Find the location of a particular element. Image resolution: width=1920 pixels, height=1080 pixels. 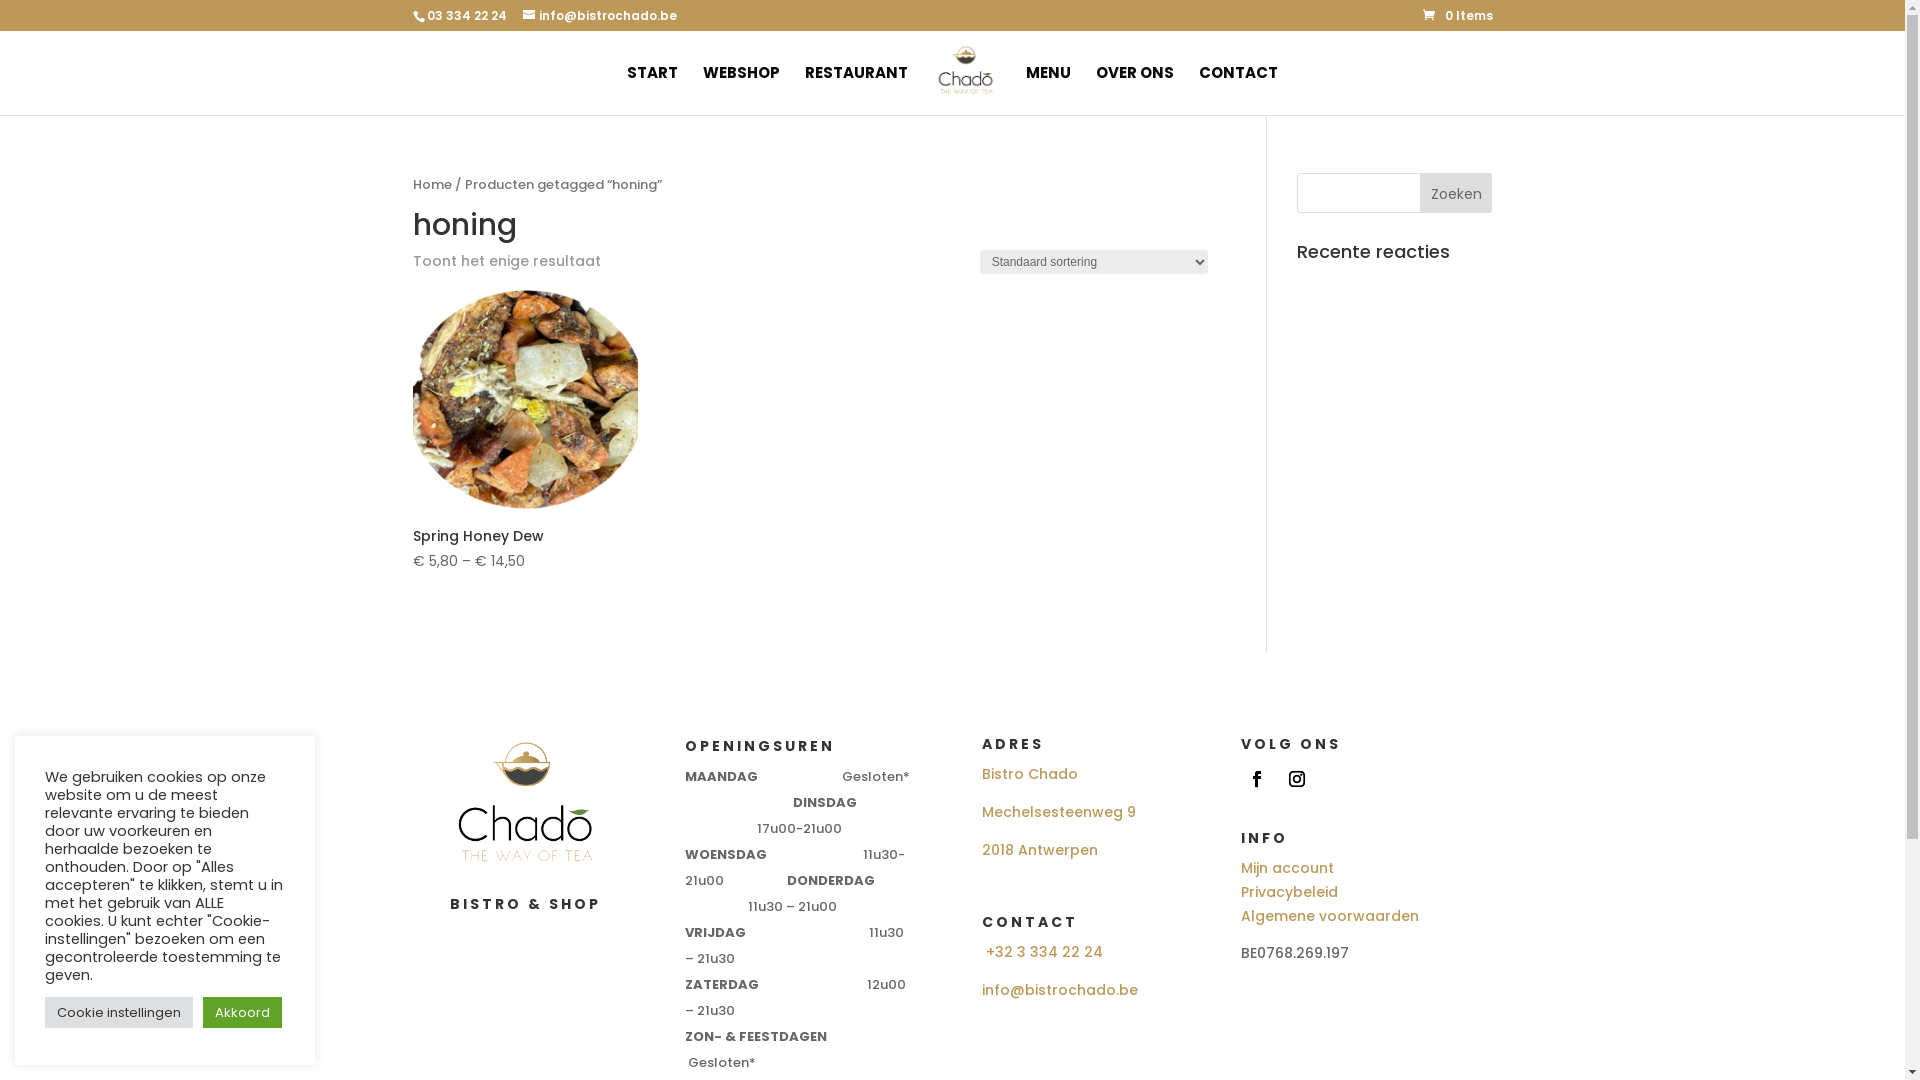

RESTAURANT is located at coordinates (856, 90).